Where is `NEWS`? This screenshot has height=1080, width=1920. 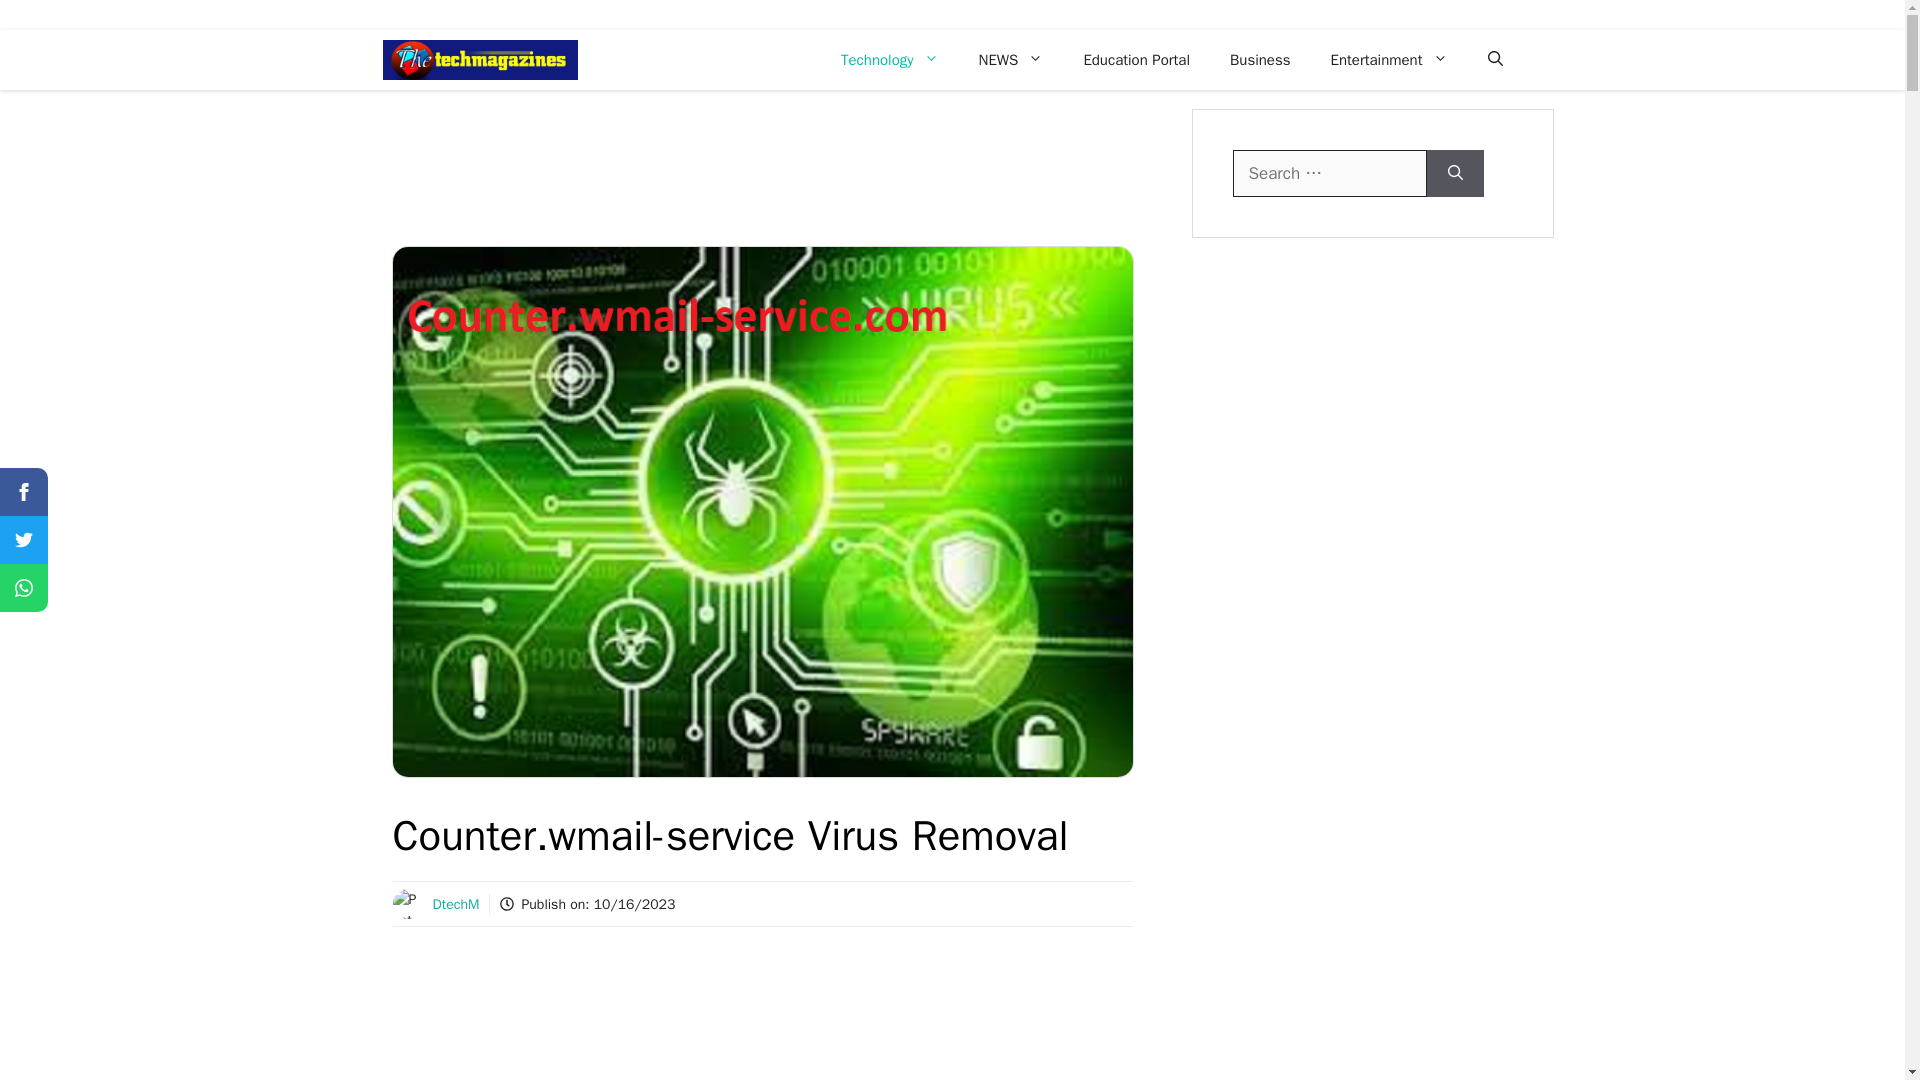 NEWS is located at coordinates (1010, 60).